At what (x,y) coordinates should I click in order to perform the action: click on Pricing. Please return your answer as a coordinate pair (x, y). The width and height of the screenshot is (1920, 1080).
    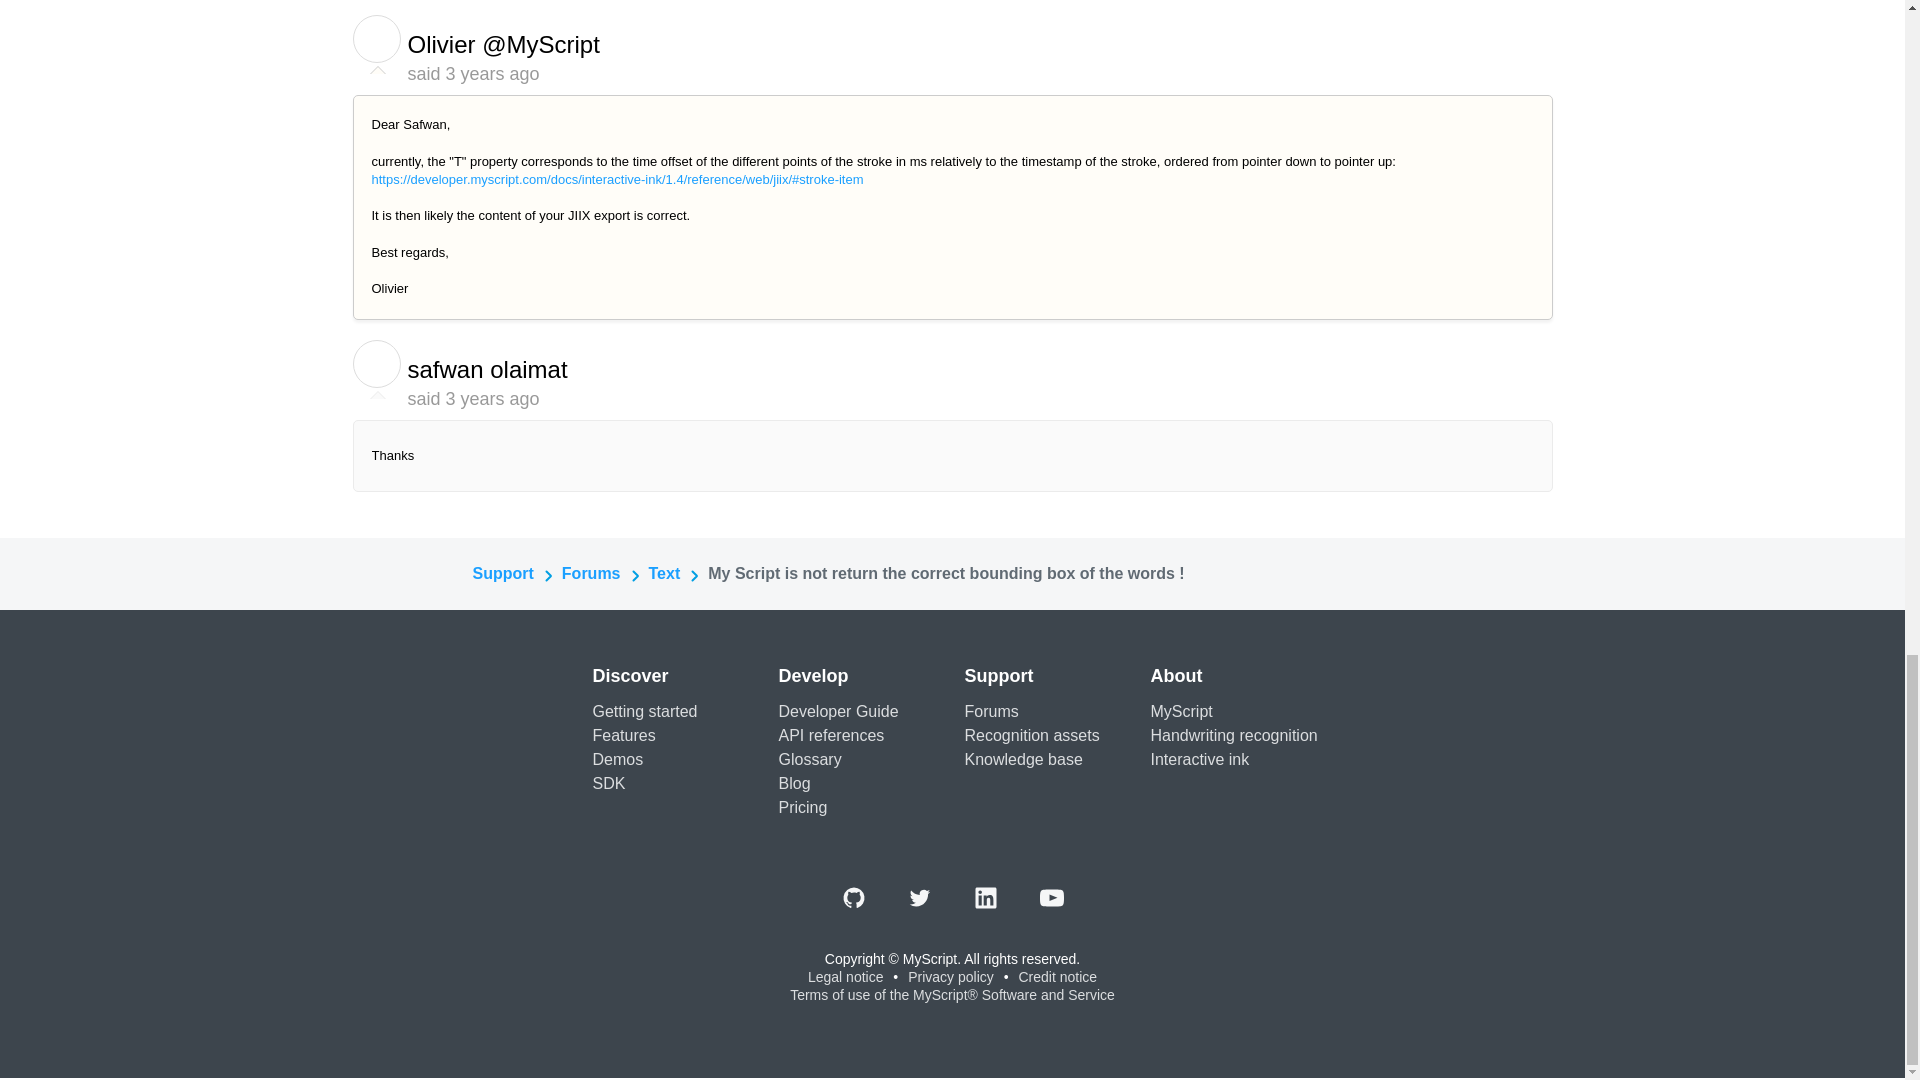
    Looking at the image, I should click on (802, 808).